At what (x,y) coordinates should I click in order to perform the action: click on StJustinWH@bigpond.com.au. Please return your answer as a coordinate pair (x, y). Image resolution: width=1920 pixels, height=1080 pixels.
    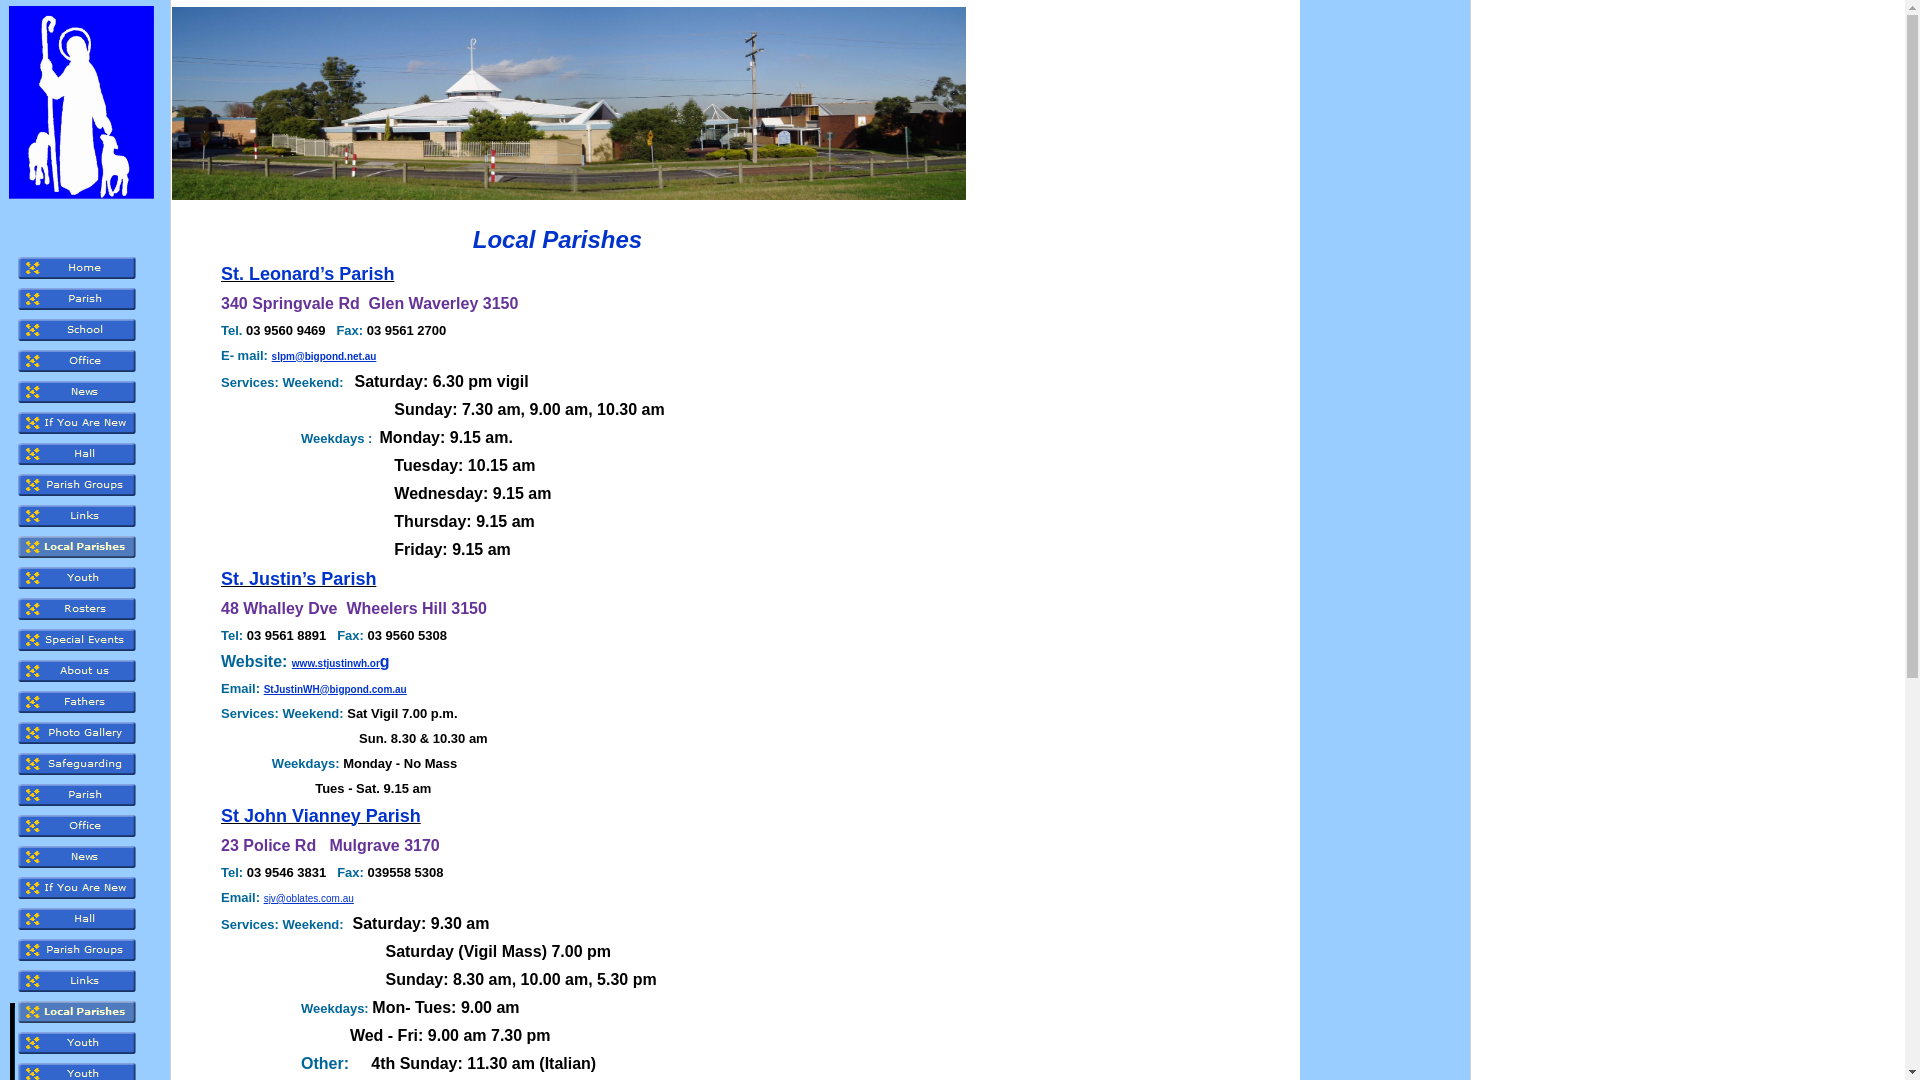
    Looking at the image, I should click on (336, 690).